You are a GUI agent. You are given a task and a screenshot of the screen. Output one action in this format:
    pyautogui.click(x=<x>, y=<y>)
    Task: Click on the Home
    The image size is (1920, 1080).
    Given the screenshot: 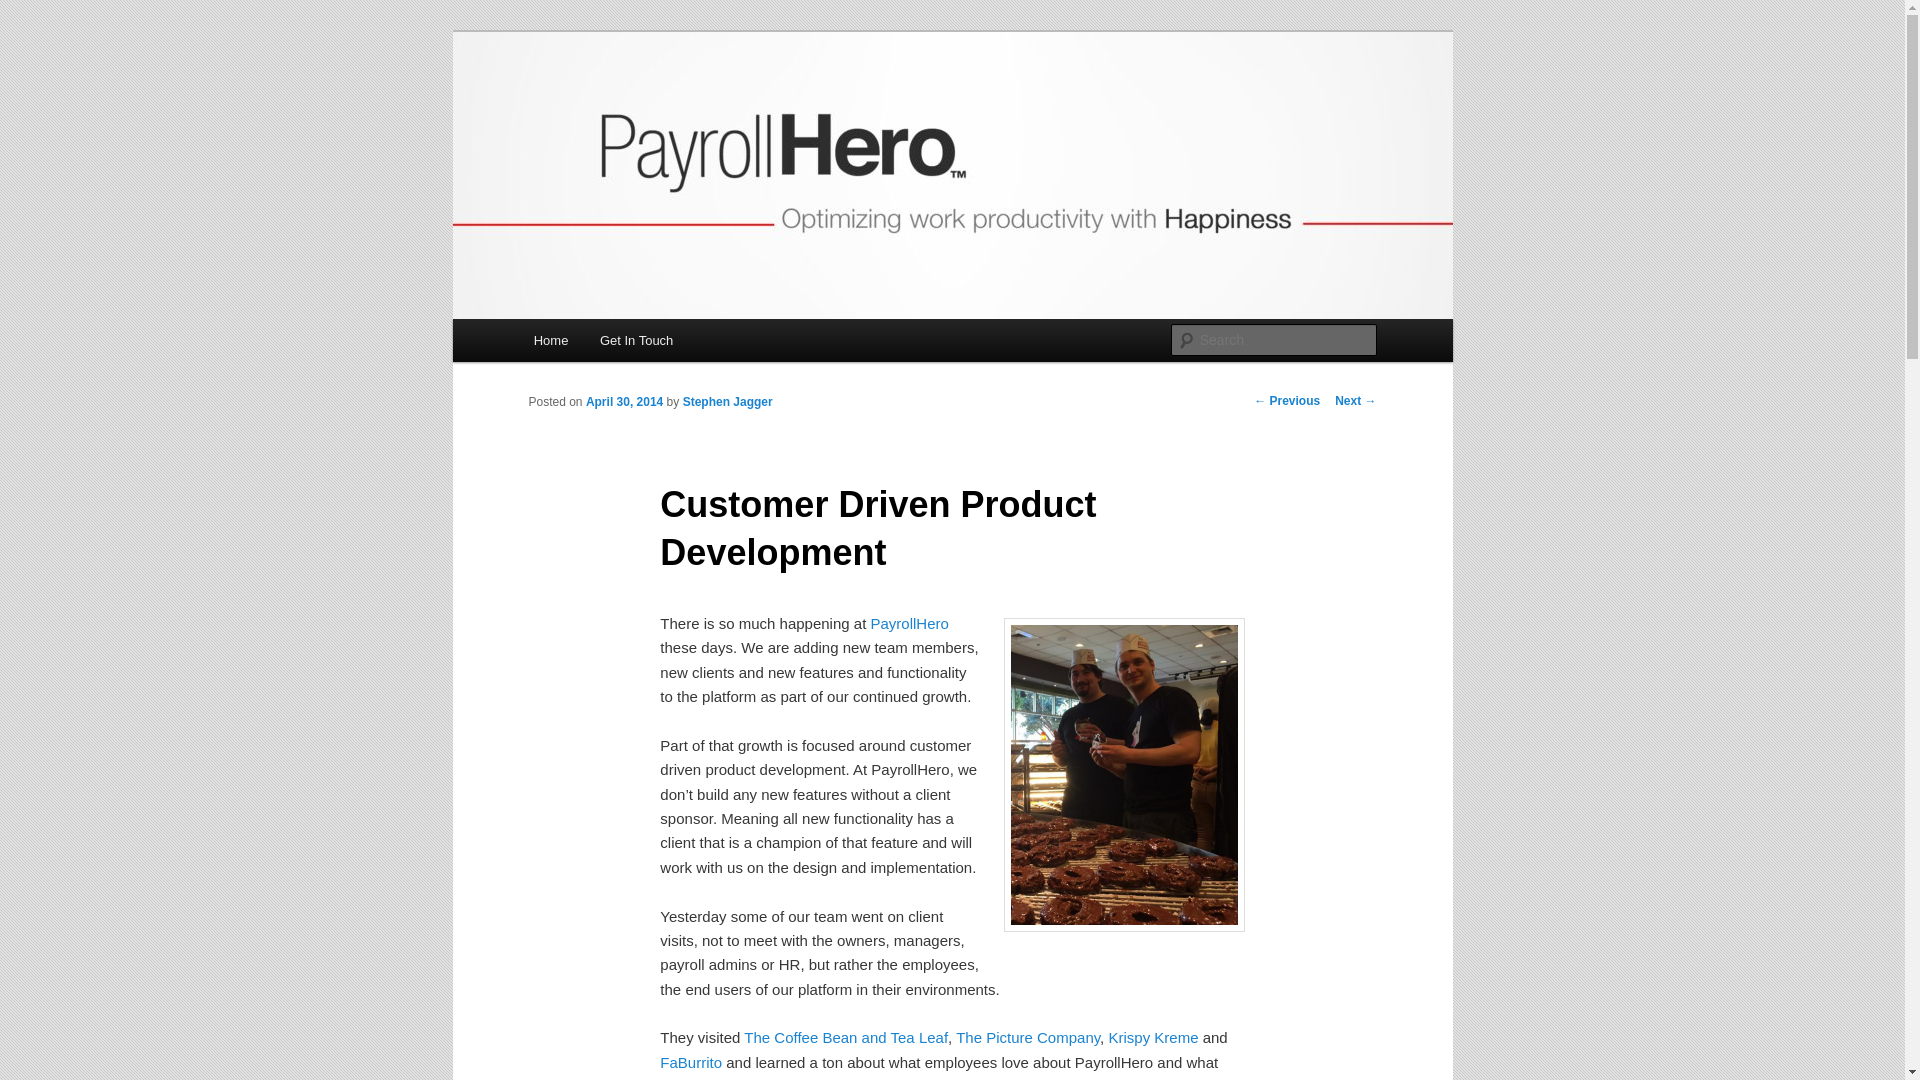 What is the action you would take?
    pyautogui.click(x=550, y=340)
    